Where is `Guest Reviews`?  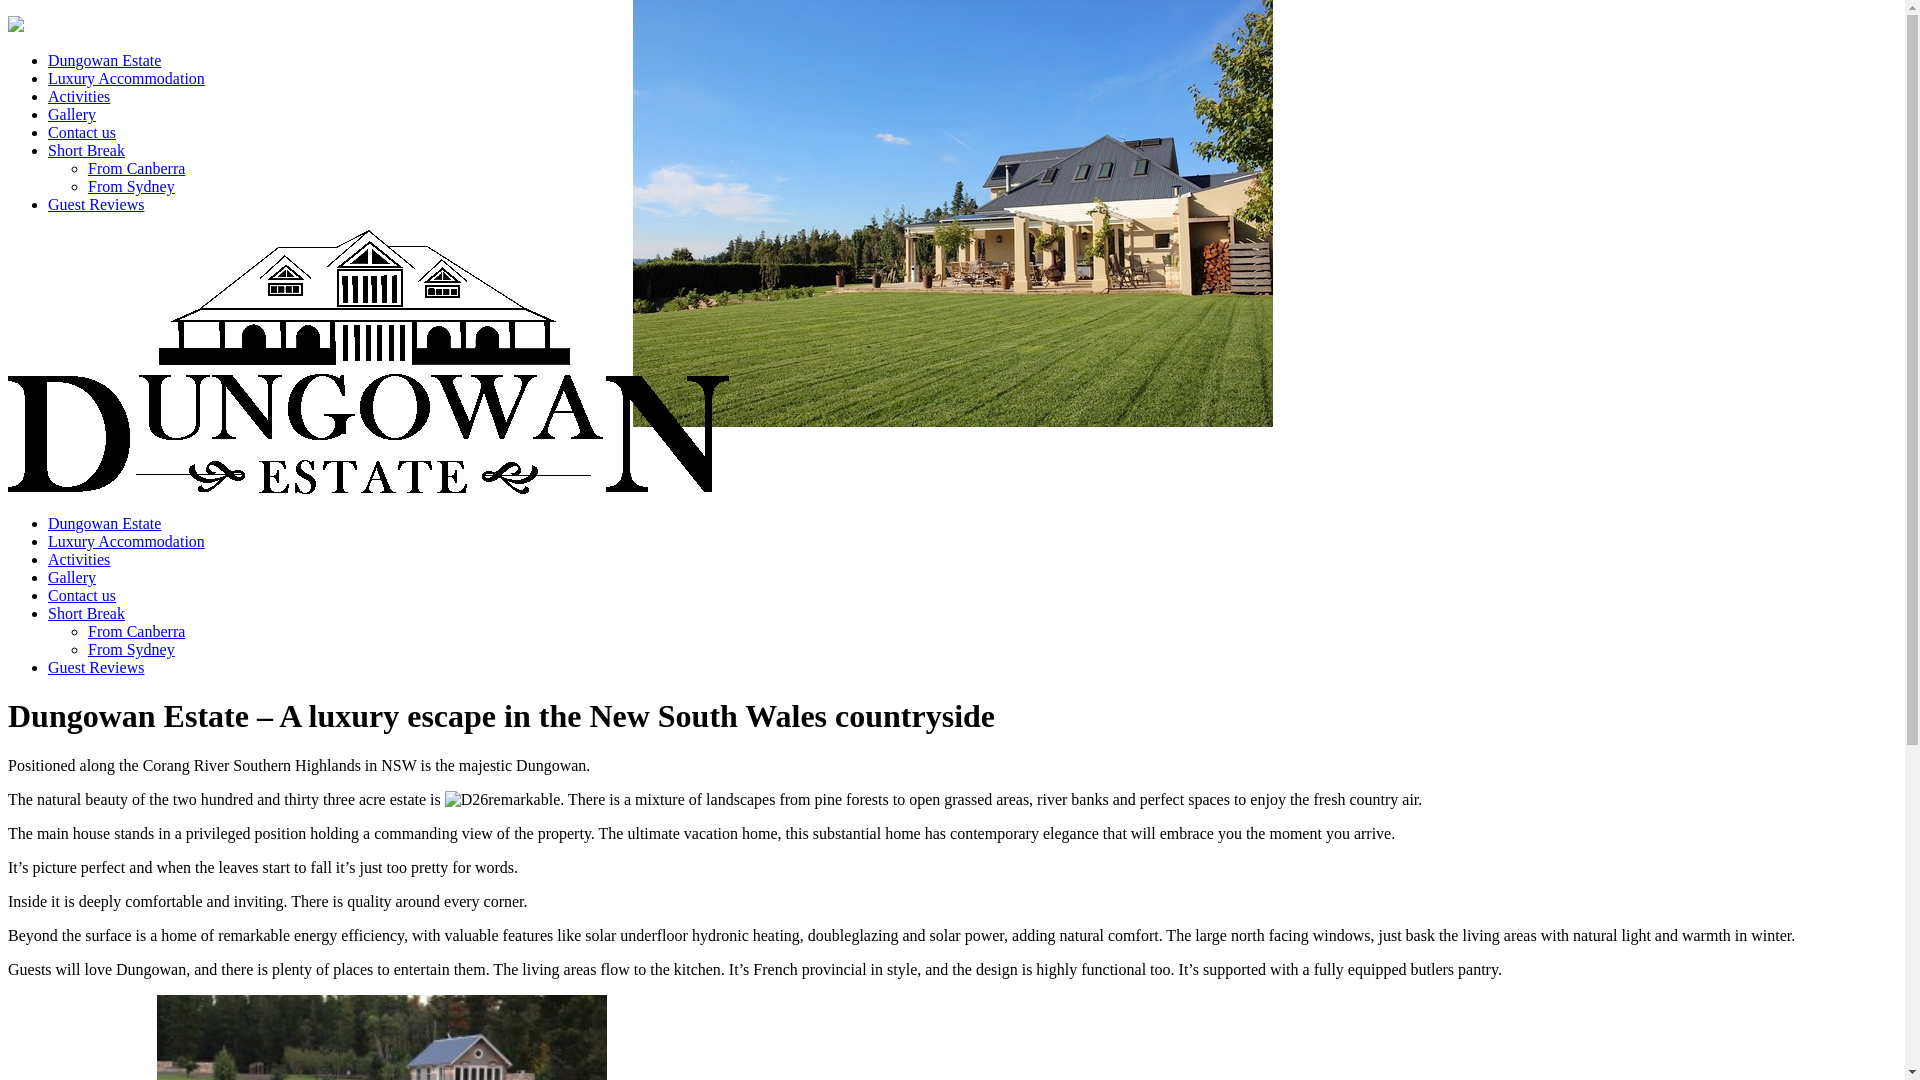 Guest Reviews is located at coordinates (96, 668).